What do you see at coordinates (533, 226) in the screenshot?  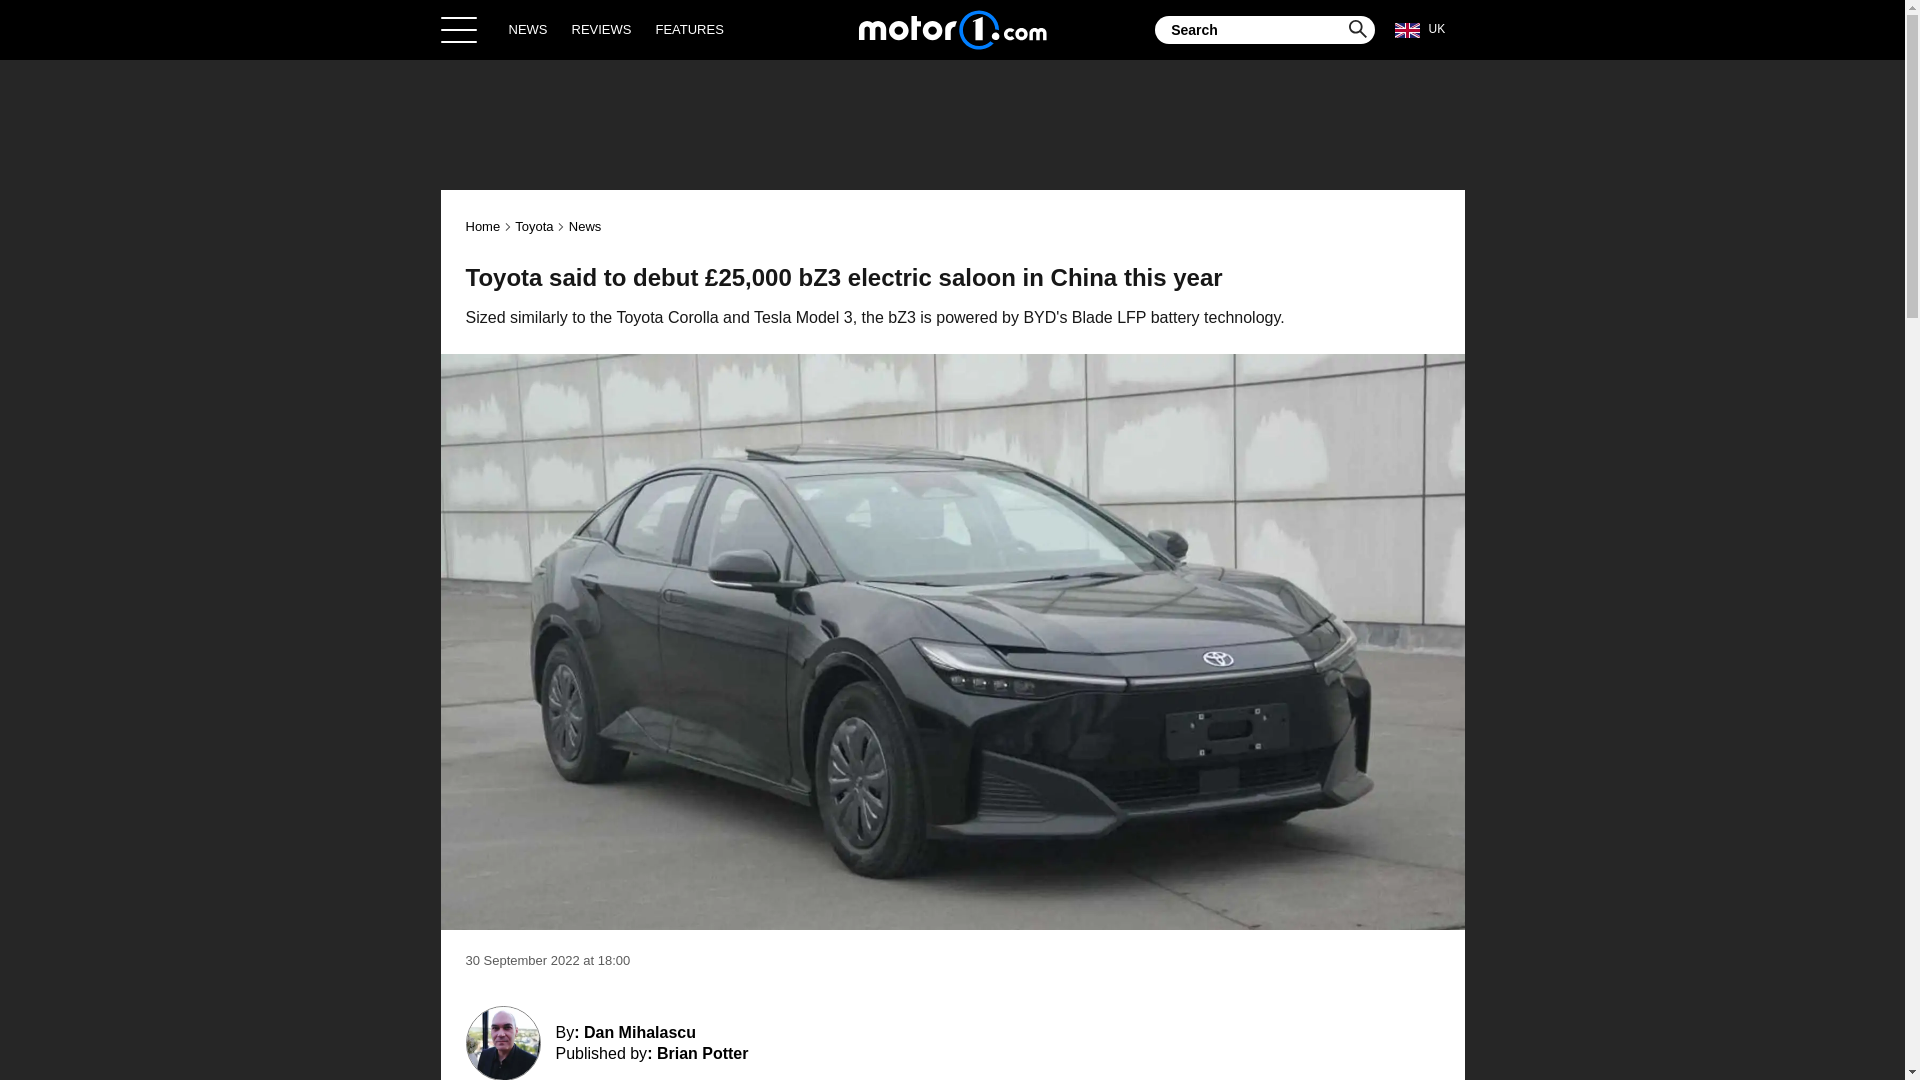 I see `Toyota` at bounding box center [533, 226].